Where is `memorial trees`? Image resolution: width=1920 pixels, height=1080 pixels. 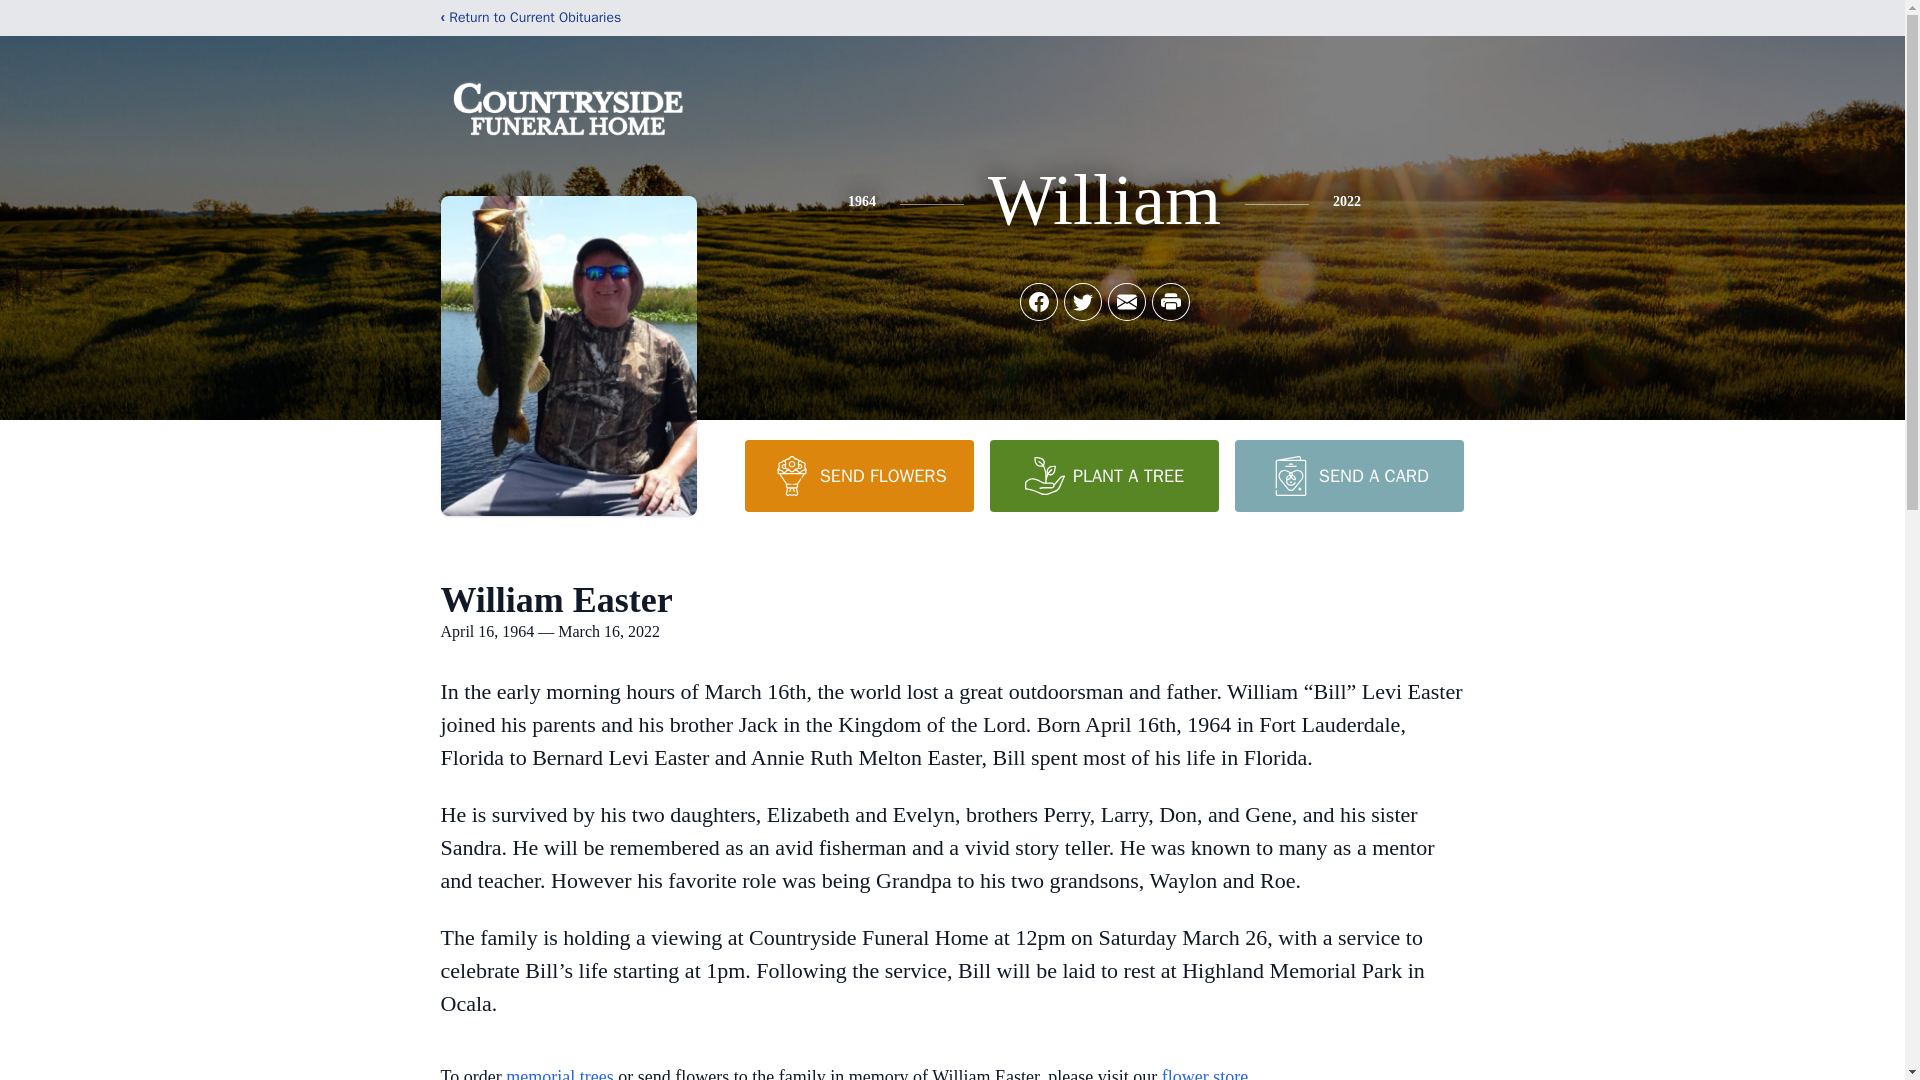
memorial trees is located at coordinates (559, 1074).